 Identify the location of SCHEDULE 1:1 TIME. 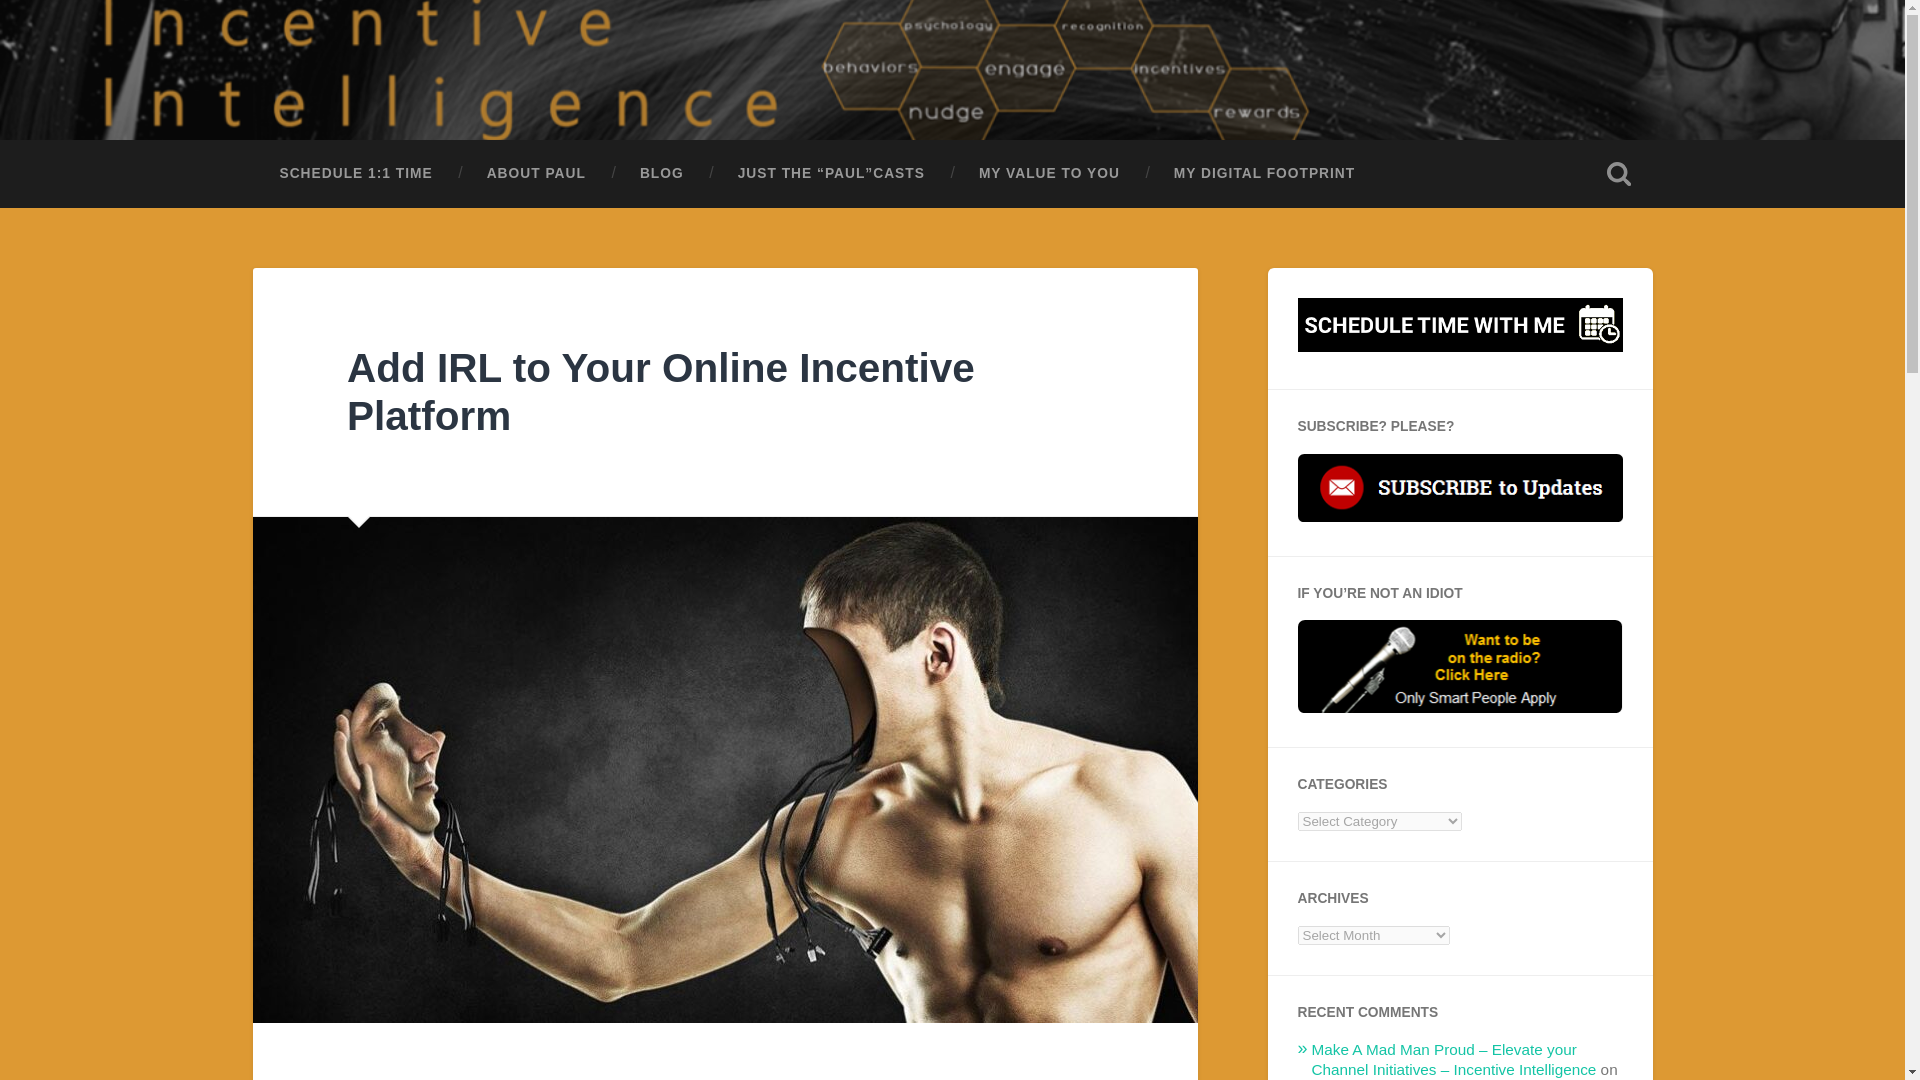
(354, 174).